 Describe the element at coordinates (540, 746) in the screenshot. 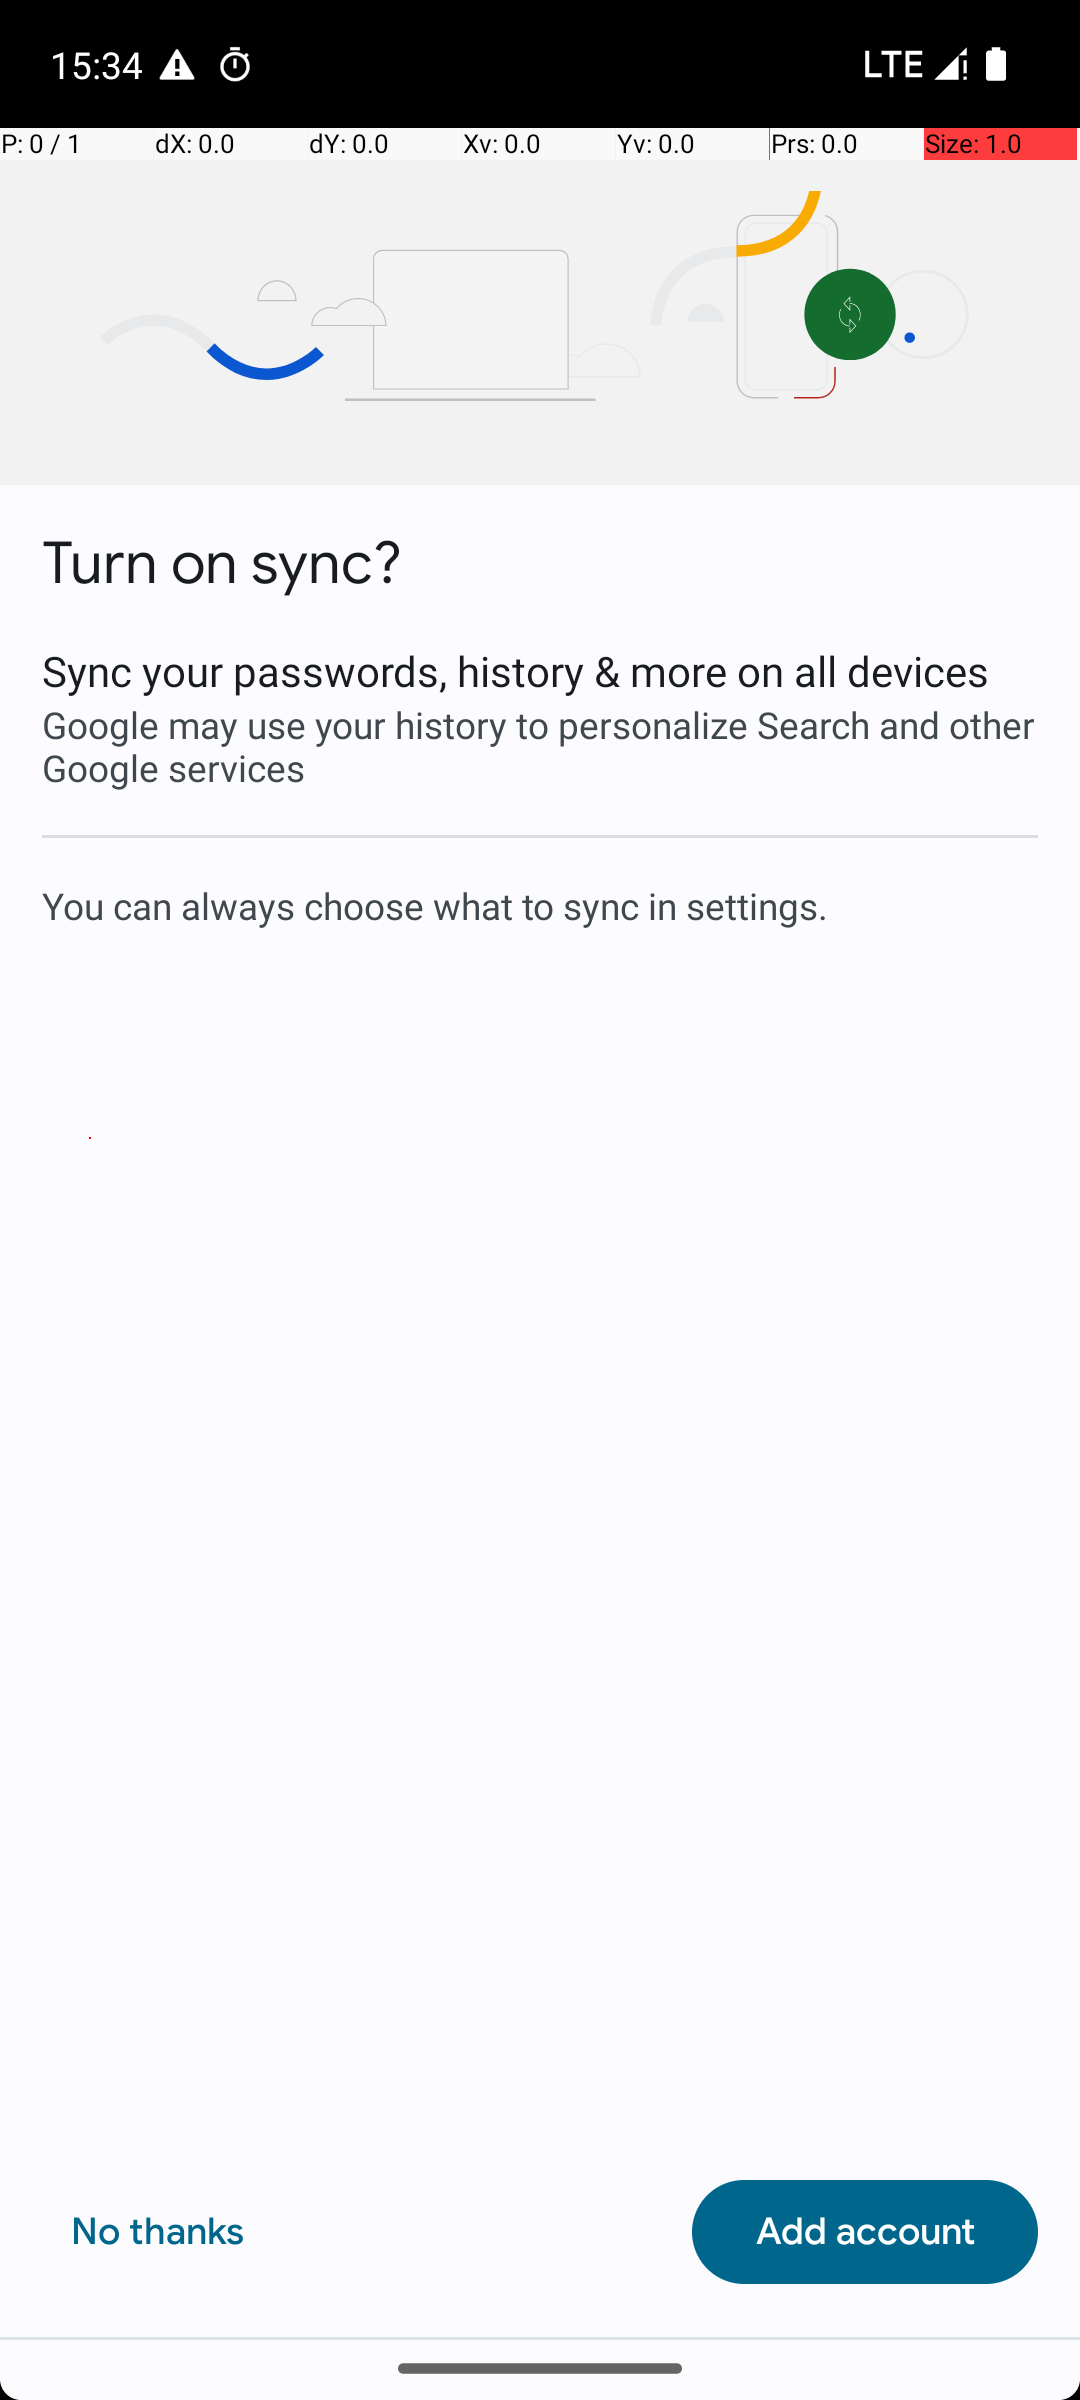

I see `Google may use your history to personalize Search and other Google services` at that location.